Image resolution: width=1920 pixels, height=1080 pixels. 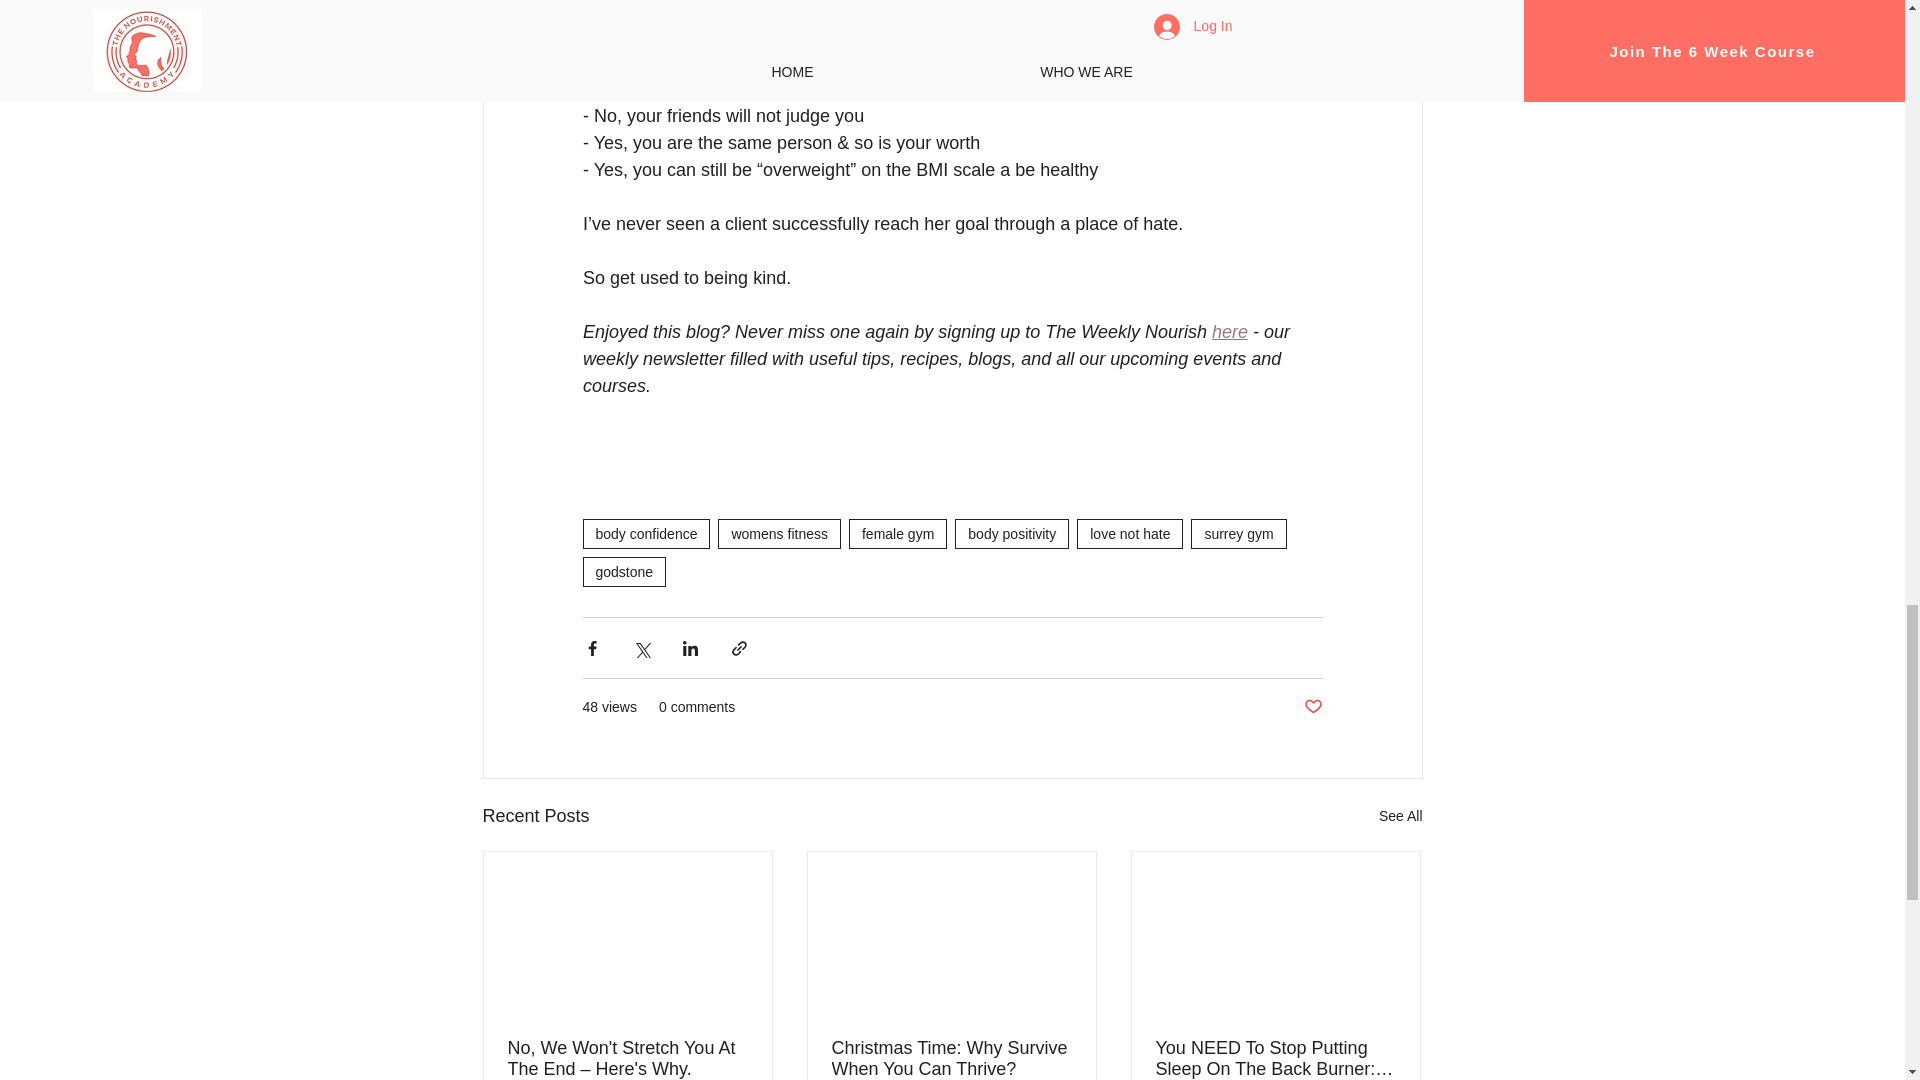 What do you see at coordinates (1230, 332) in the screenshot?
I see `here` at bounding box center [1230, 332].